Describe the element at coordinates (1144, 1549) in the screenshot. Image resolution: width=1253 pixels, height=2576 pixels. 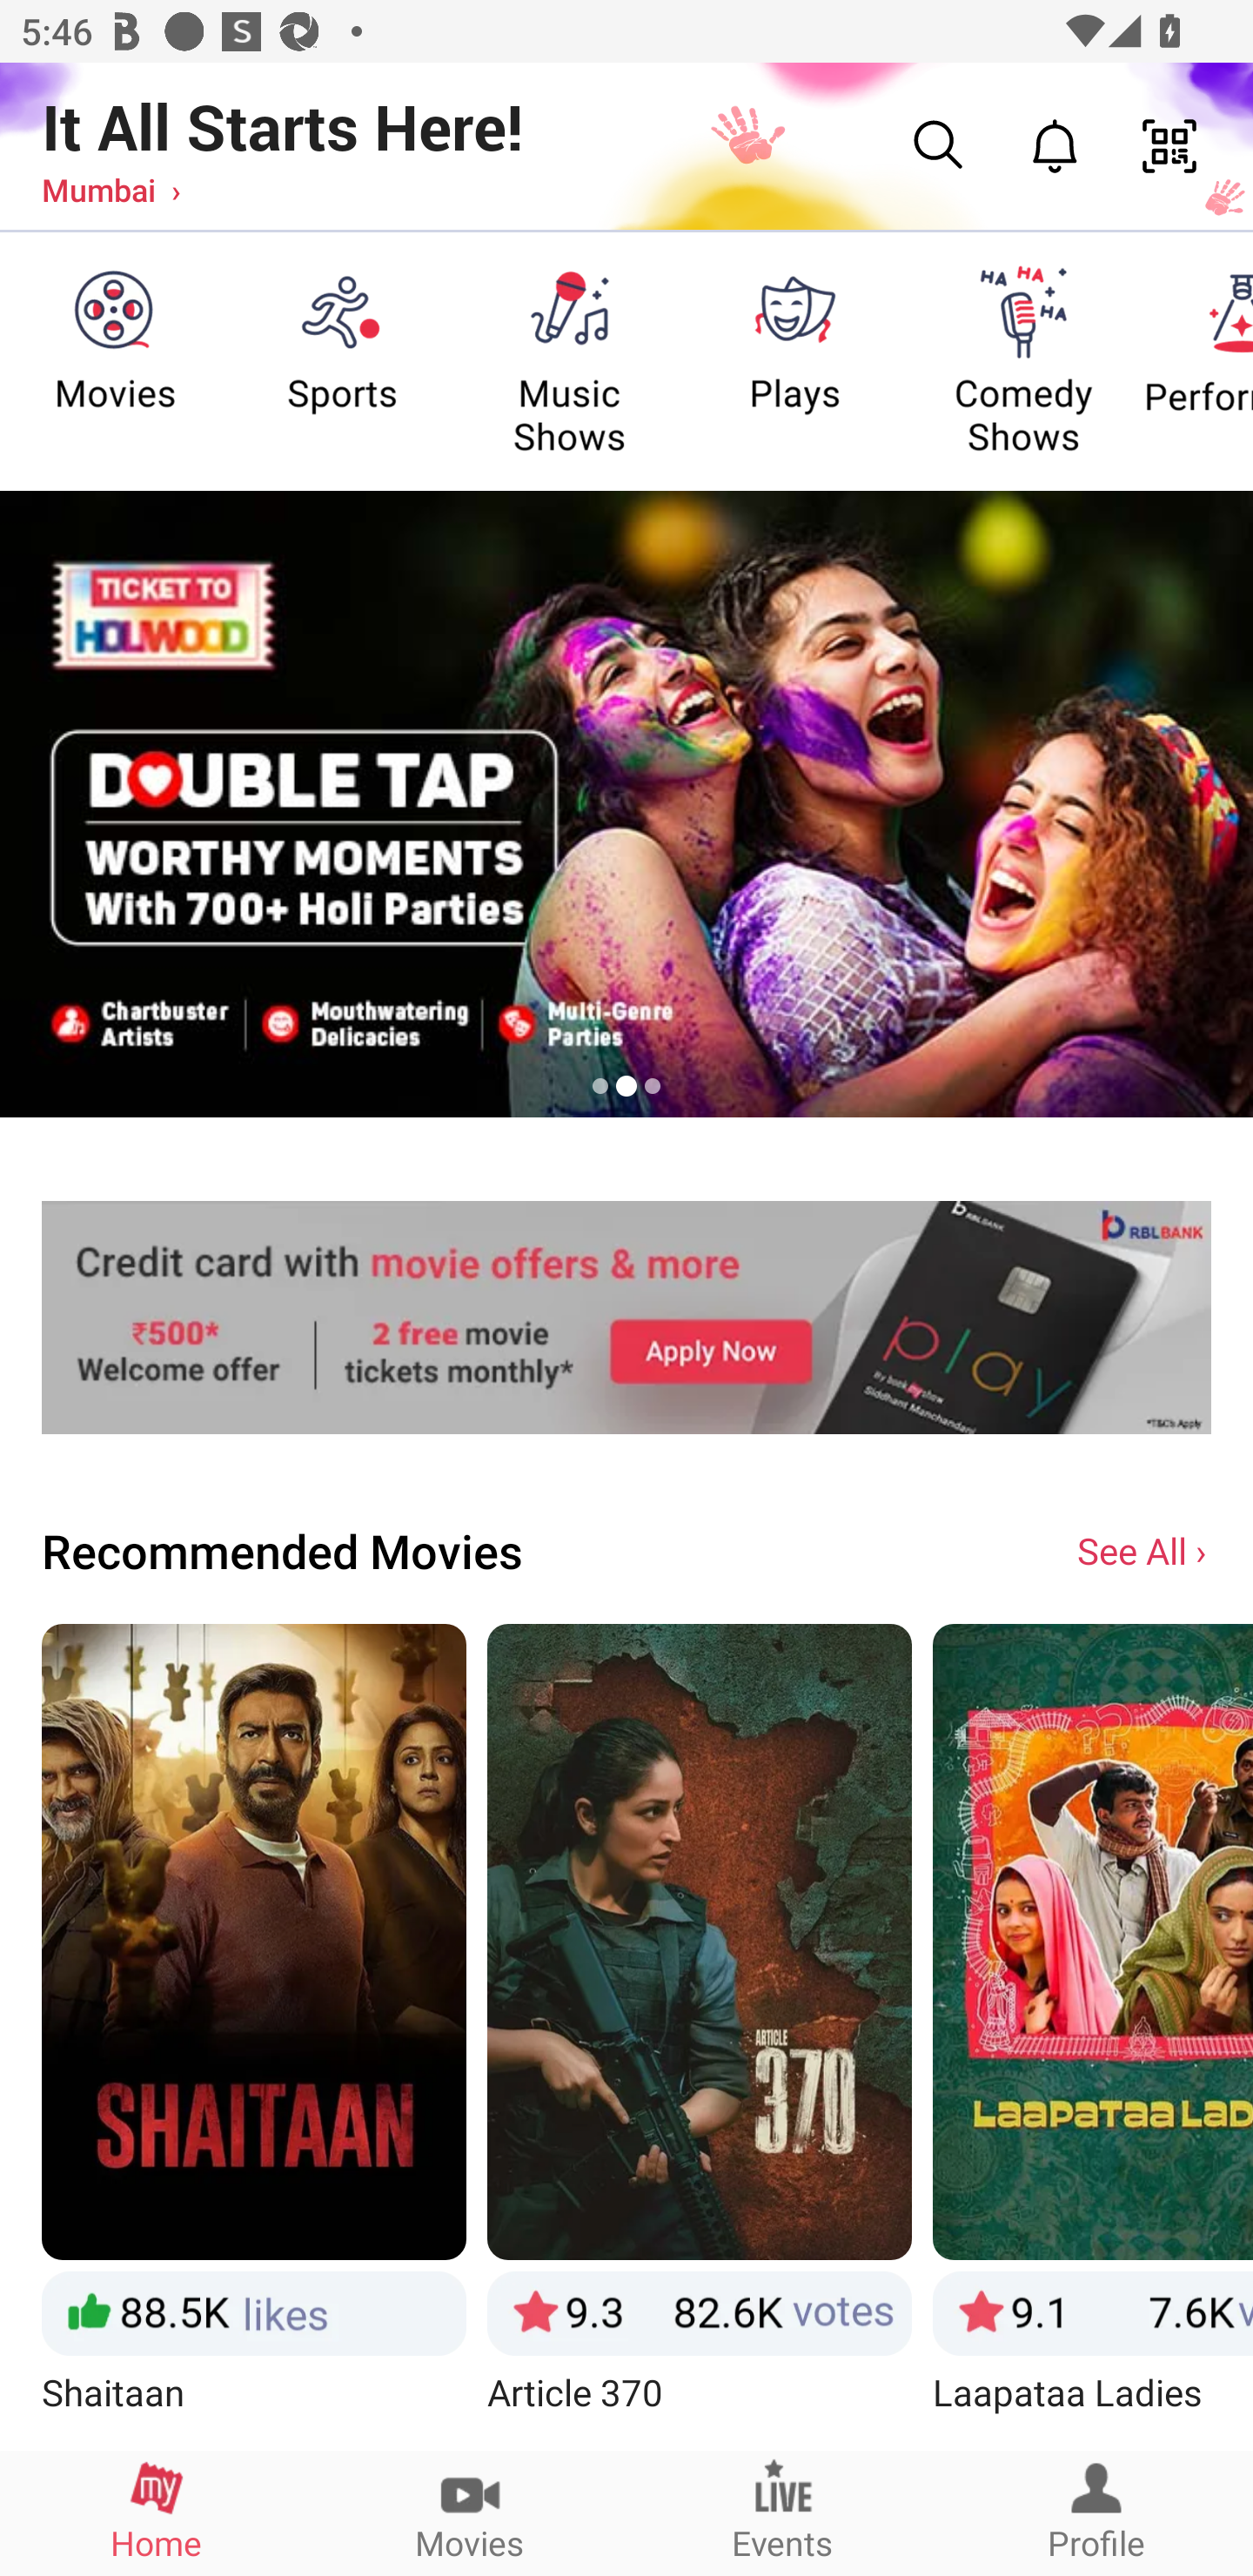
I see `See All ›` at that location.